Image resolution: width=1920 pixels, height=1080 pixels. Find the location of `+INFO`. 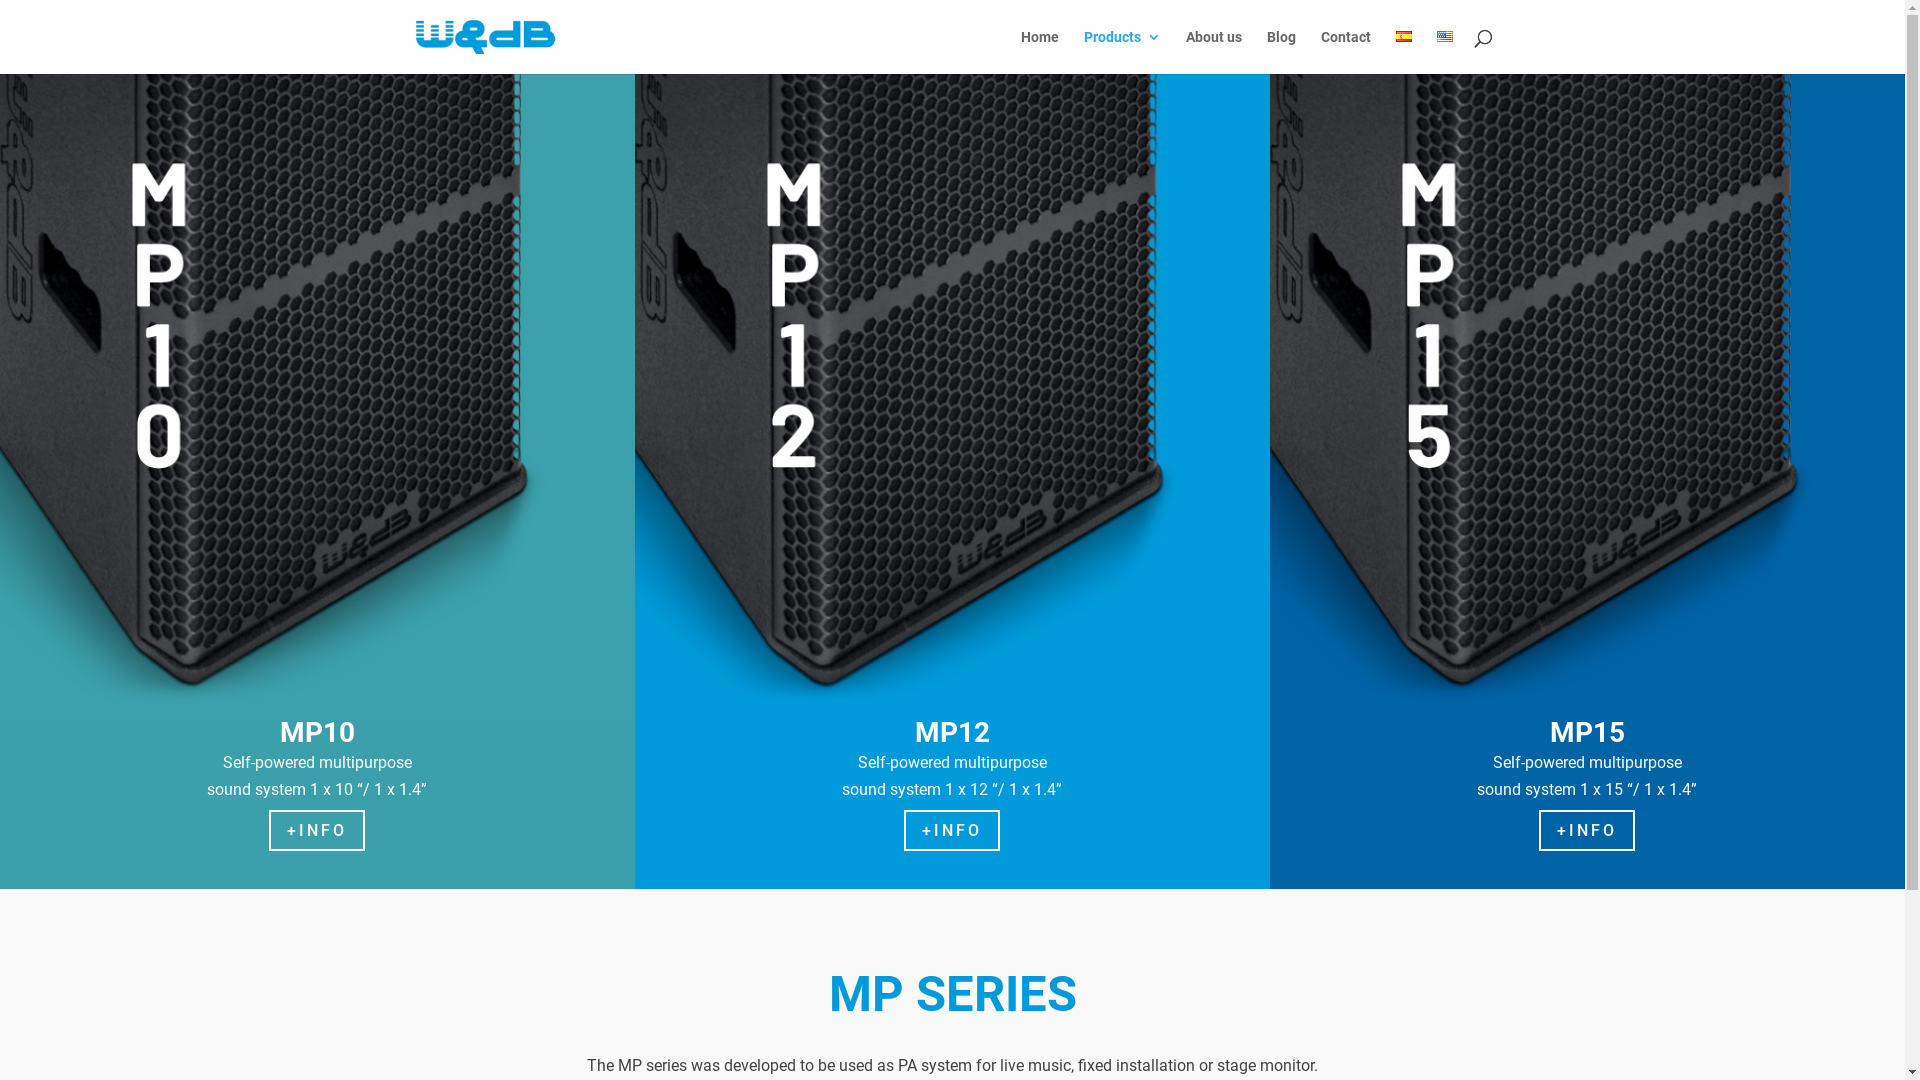

+INFO is located at coordinates (952, 830).